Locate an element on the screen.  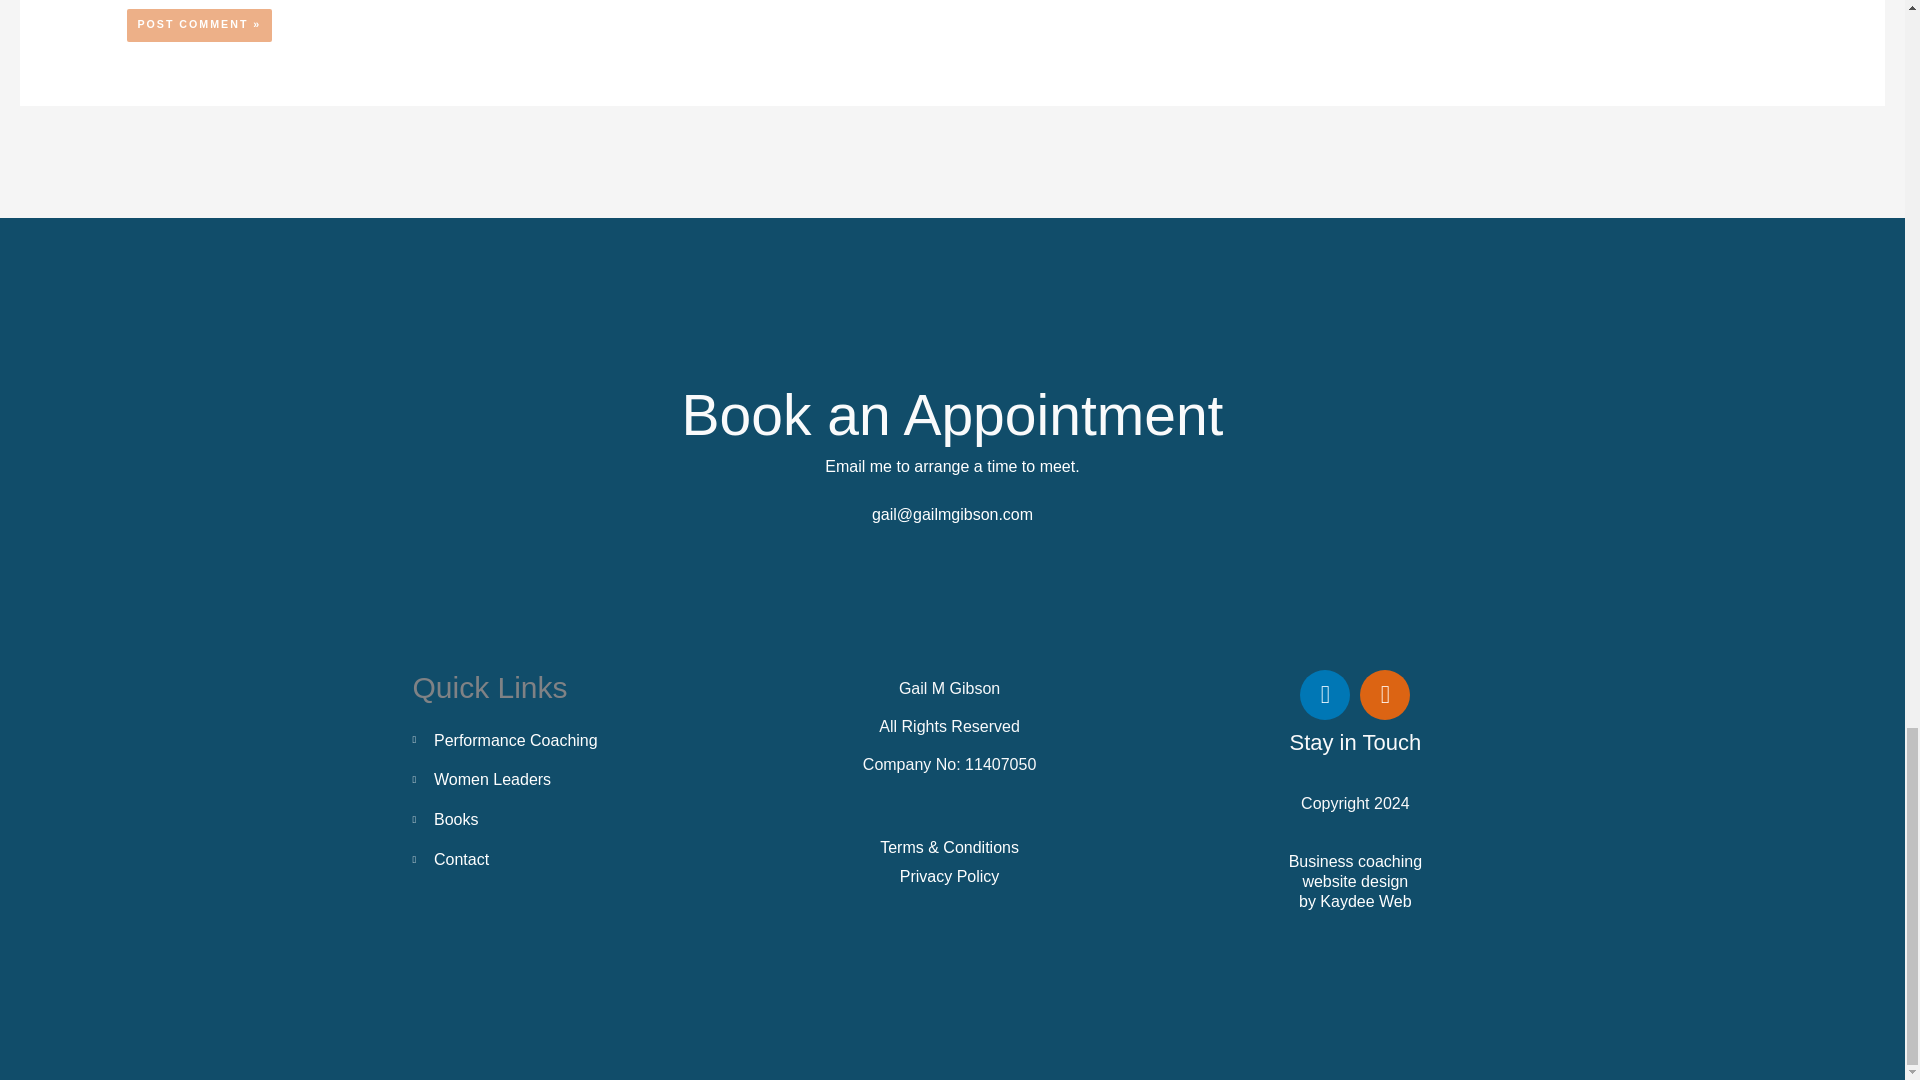
Performance Coaching is located at coordinates (544, 740).